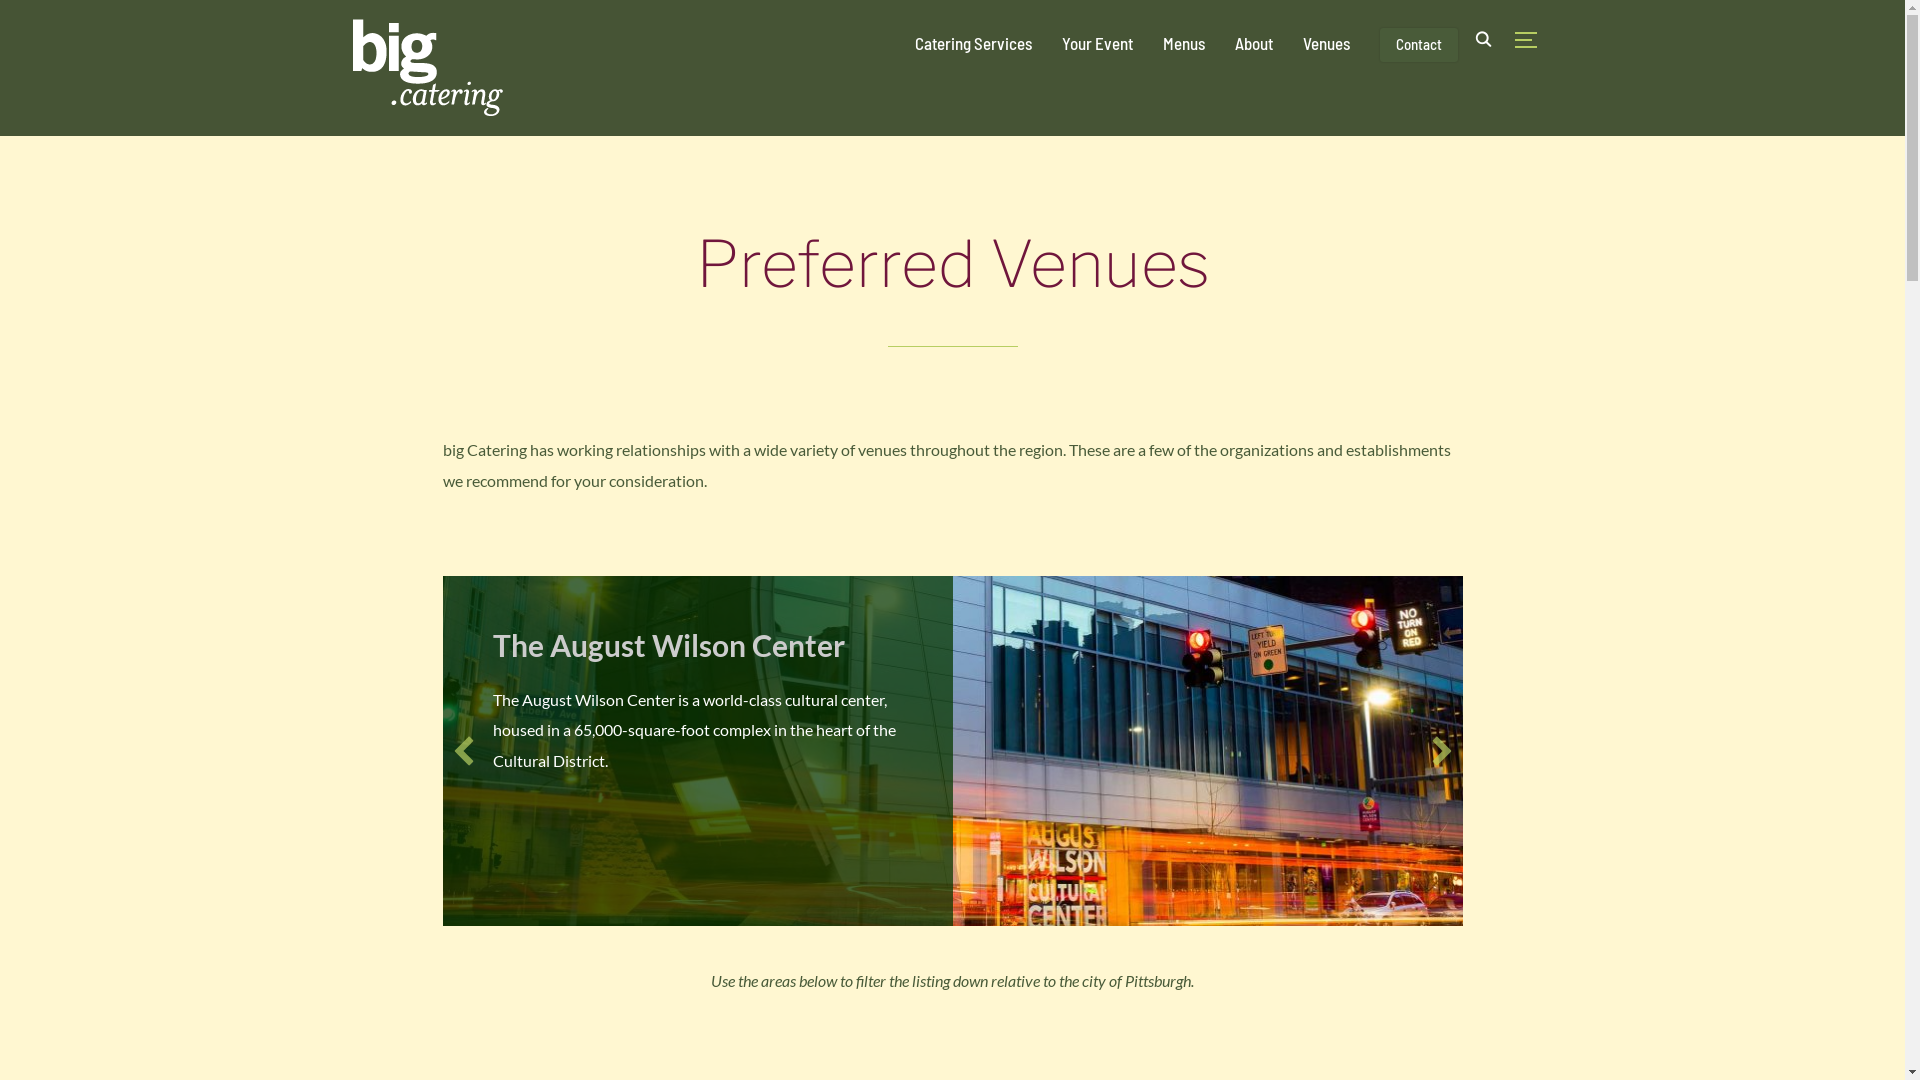 Image resolution: width=1920 pixels, height=1080 pixels. Describe the element at coordinates (1326, 43) in the screenshot. I see `Venues` at that location.